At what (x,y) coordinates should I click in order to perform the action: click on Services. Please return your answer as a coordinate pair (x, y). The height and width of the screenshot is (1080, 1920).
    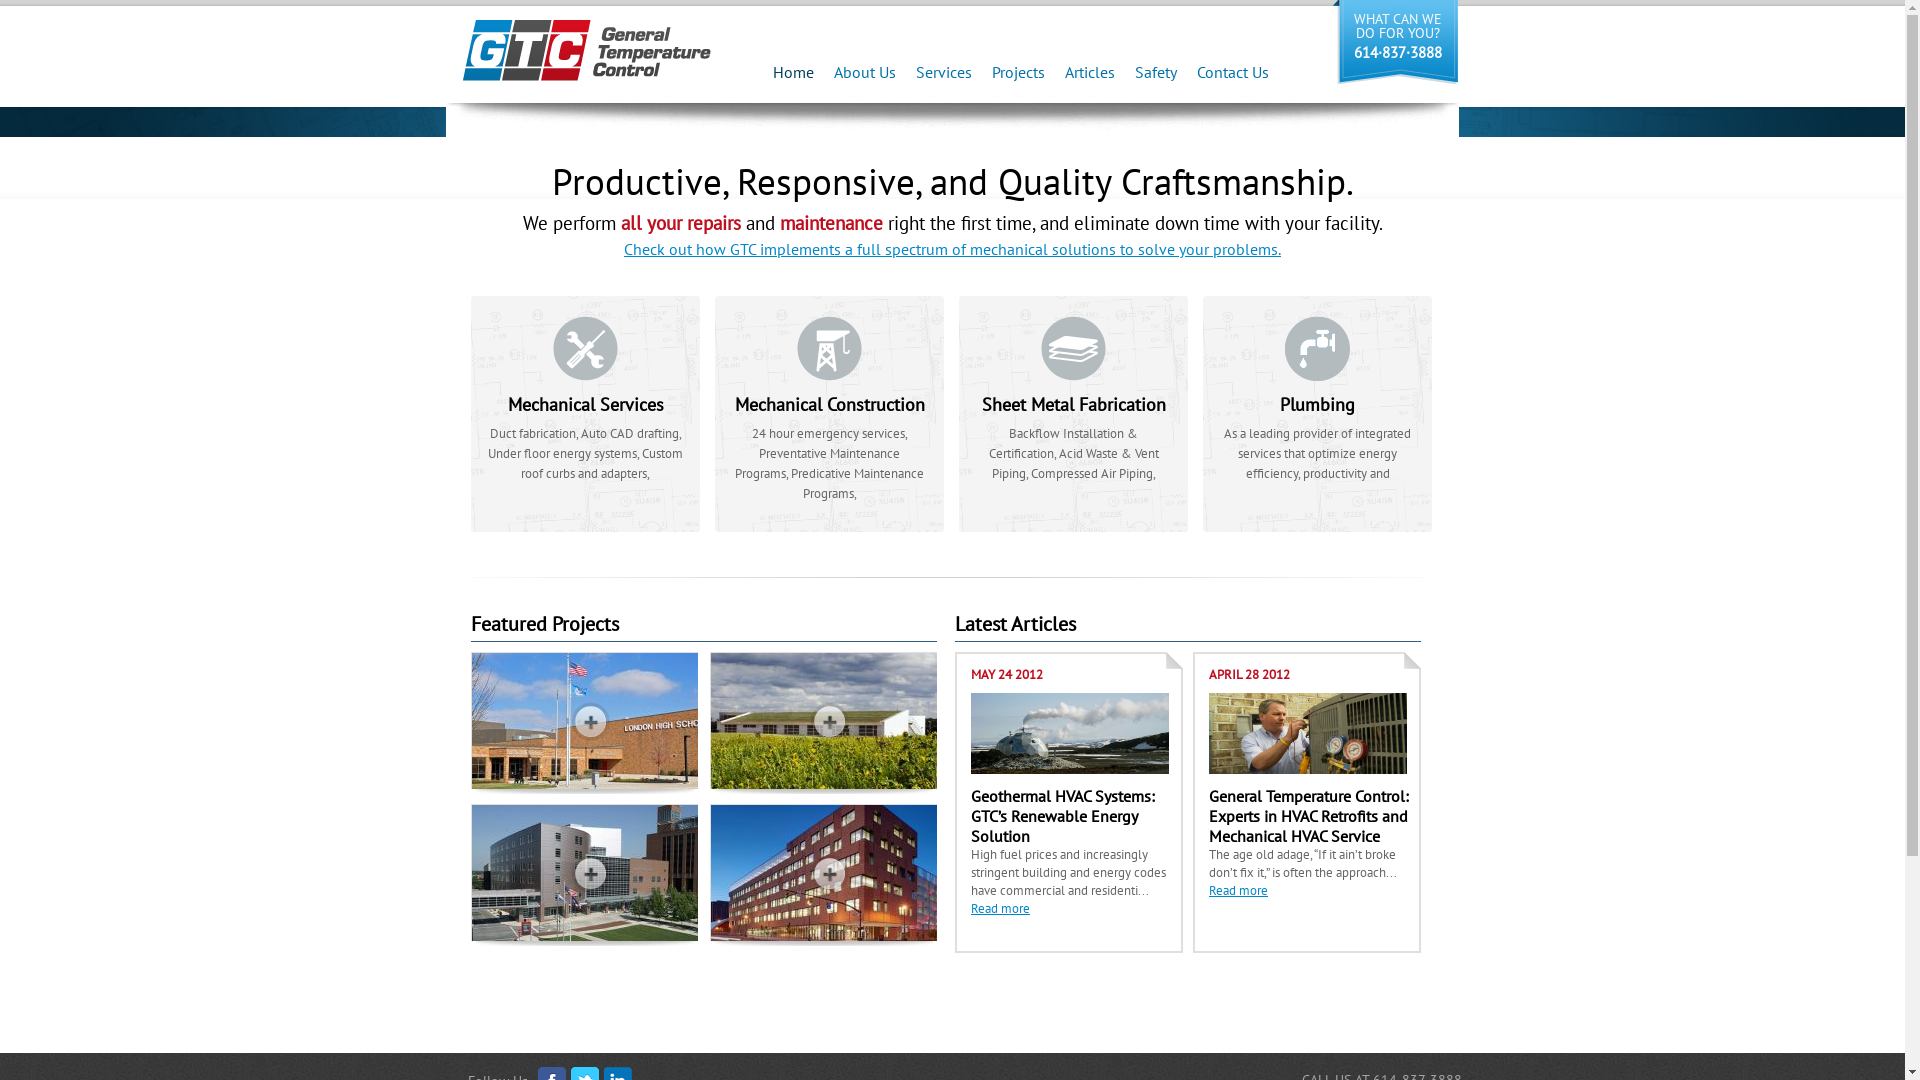
    Looking at the image, I should click on (944, 72).